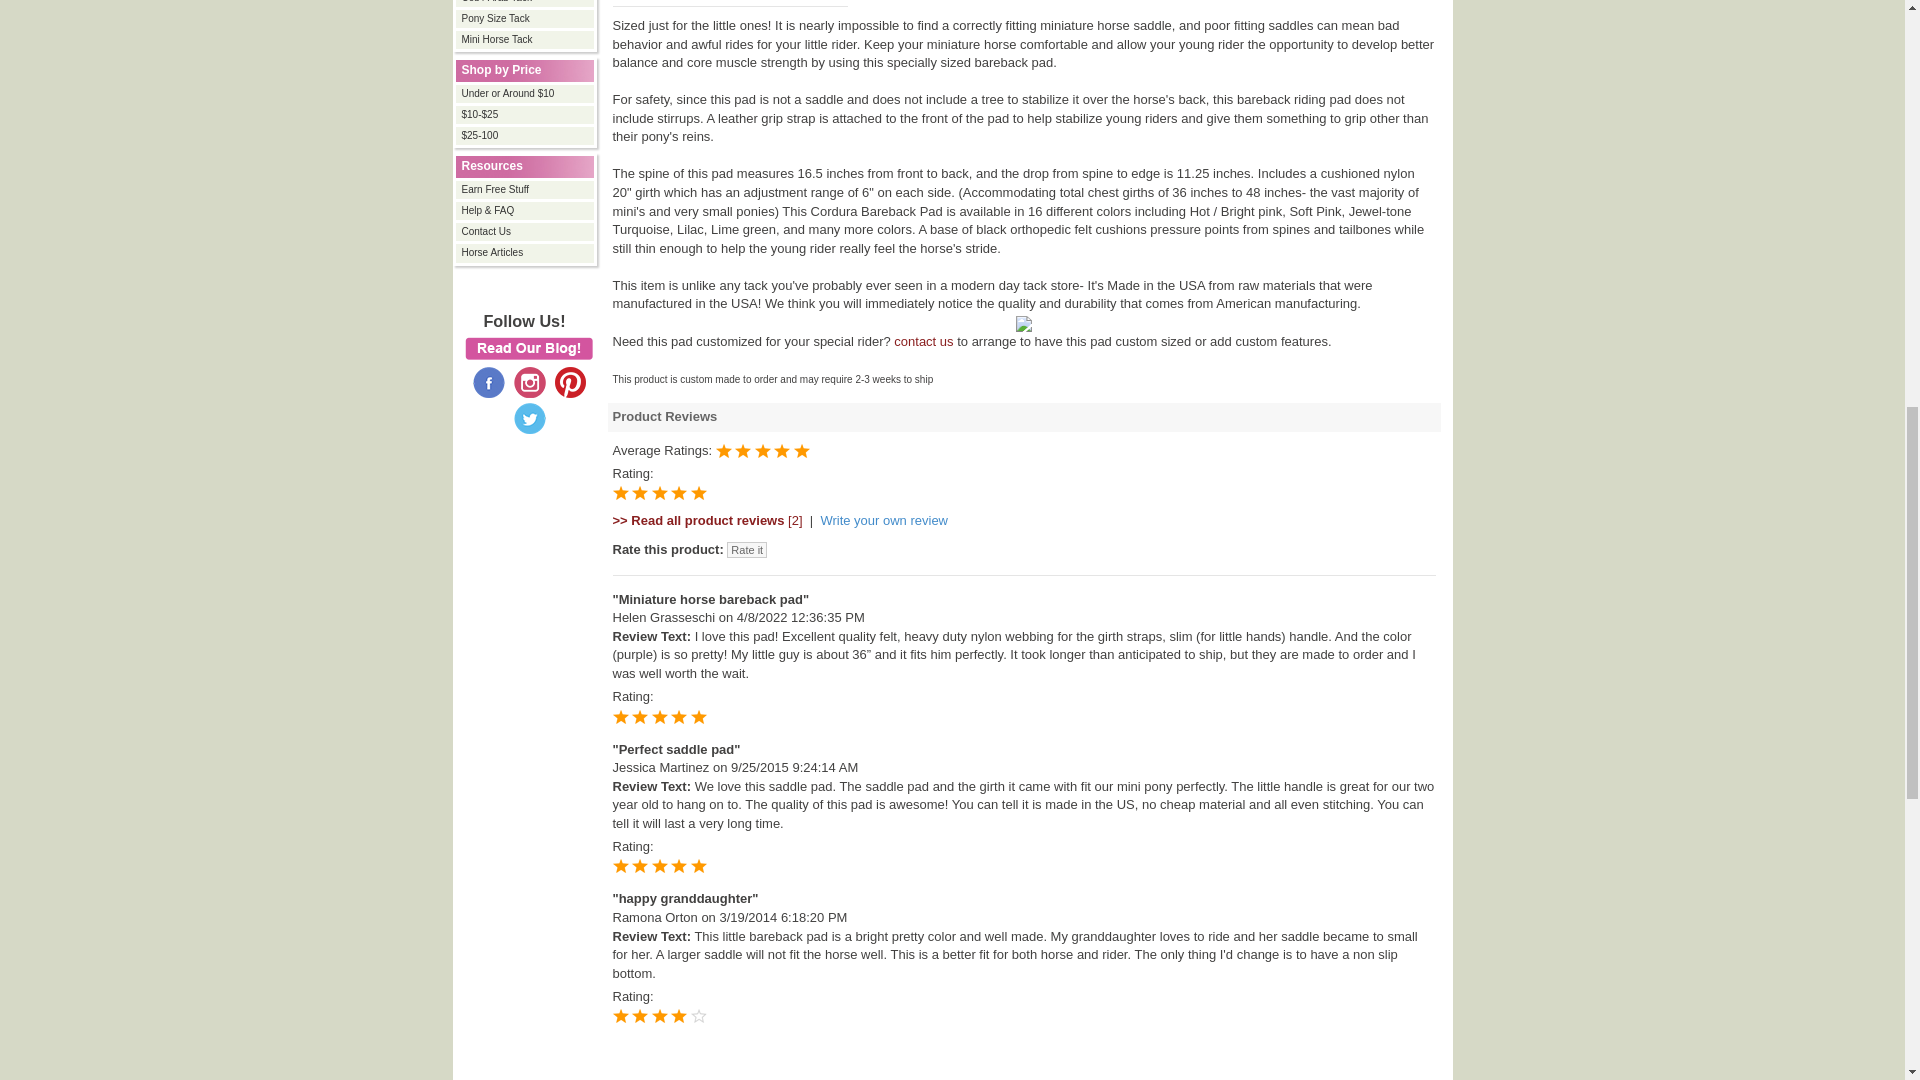 This screenshot has width=1920, height=1080. Describe the element at coordinates (530, 418) in the screenshot. I see `Follow us on Twitter!` at that location.